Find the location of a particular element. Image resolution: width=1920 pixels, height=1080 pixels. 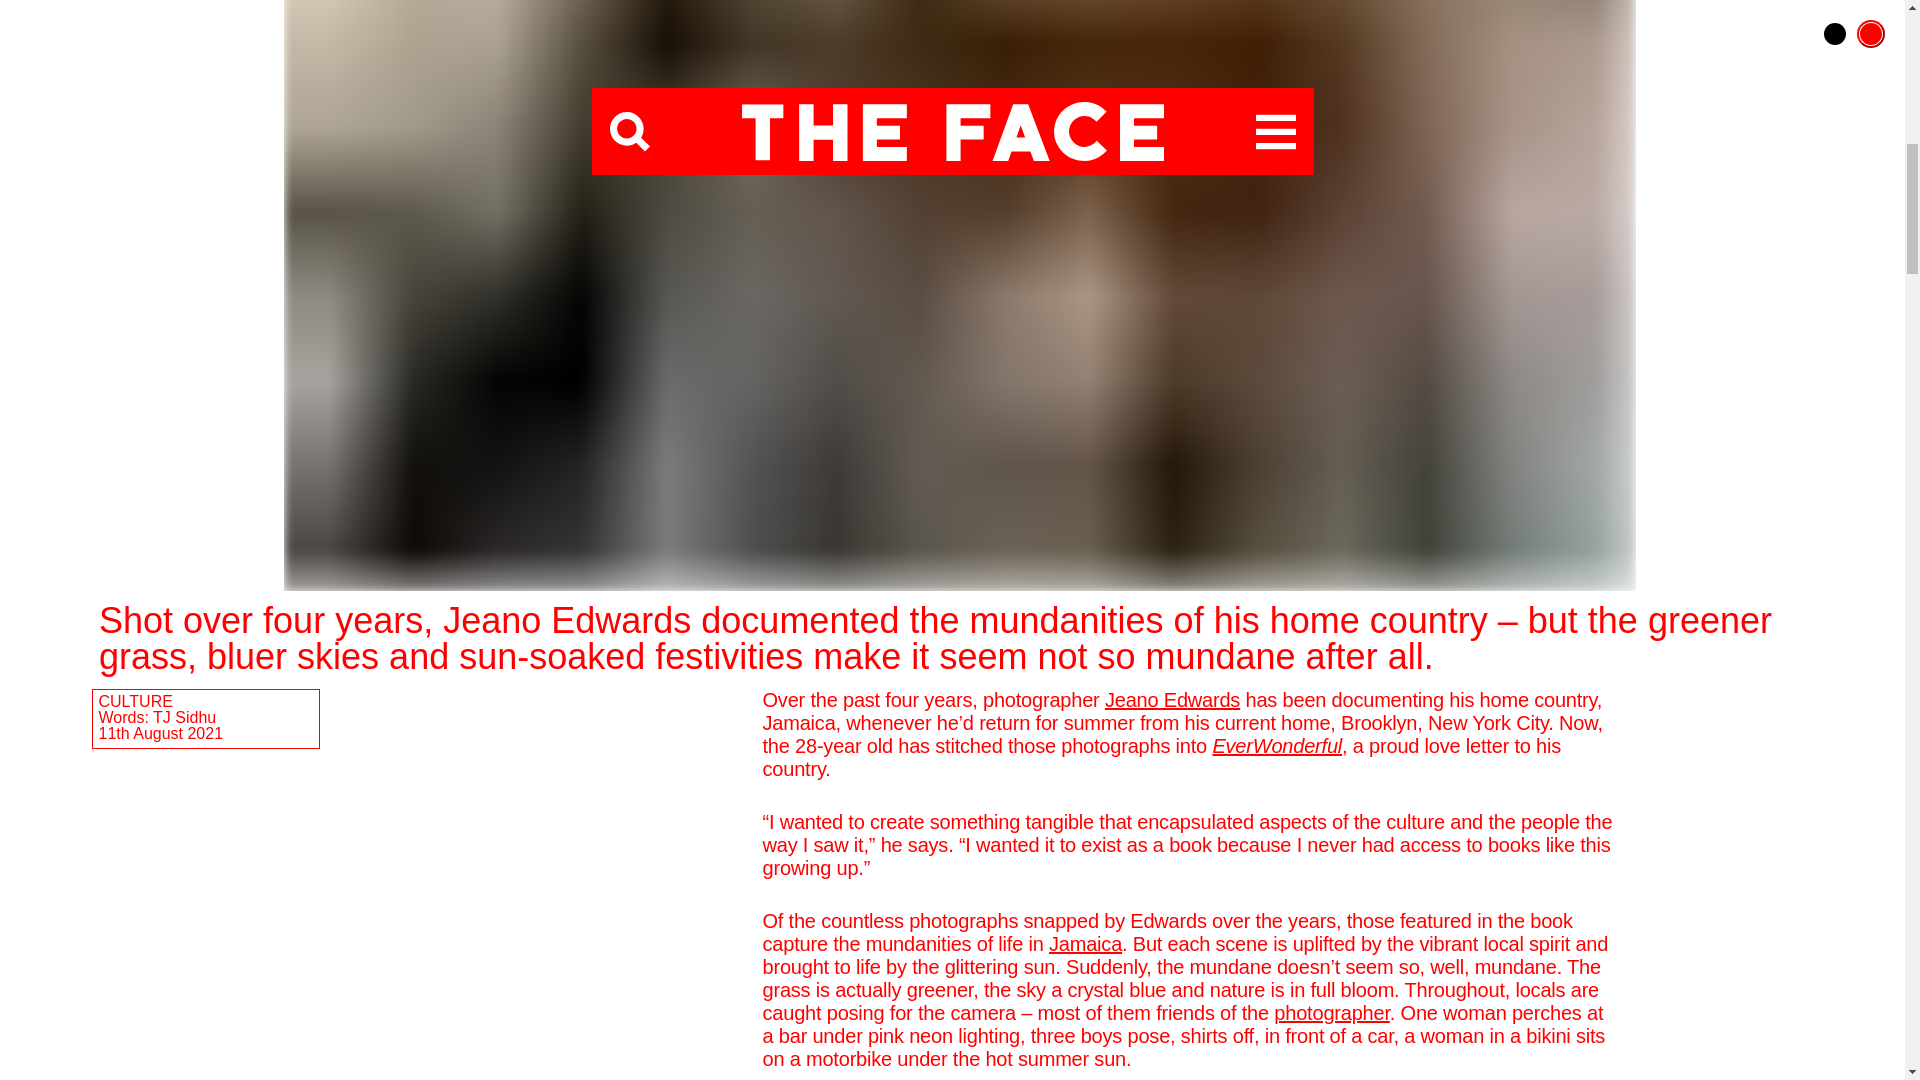

EverWonderful is located at coordinates (1276, 746).